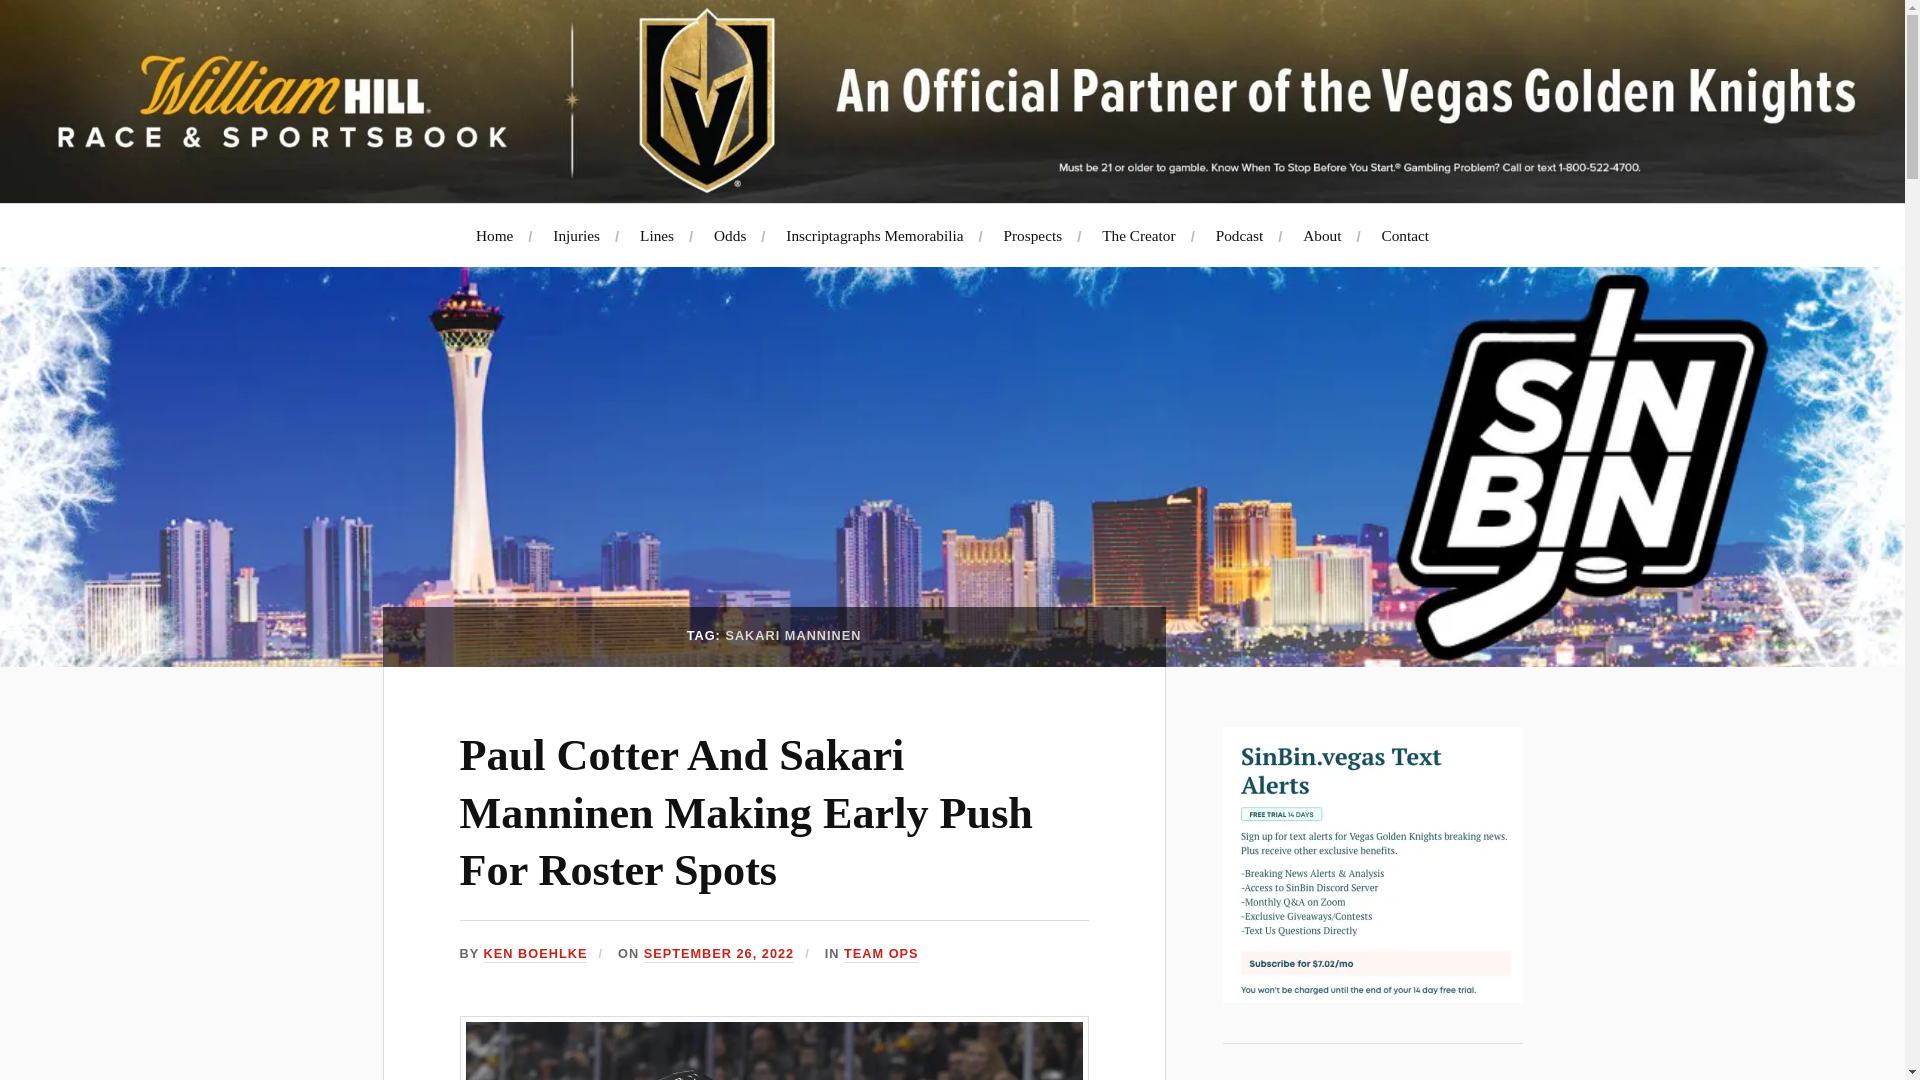 Image resolution: width=1920 pixels, height=1080 pixels. What do you see at coordinates (1034, 235) in the screenshot?
I see `Prospects` at bounding box center [1034, 235].